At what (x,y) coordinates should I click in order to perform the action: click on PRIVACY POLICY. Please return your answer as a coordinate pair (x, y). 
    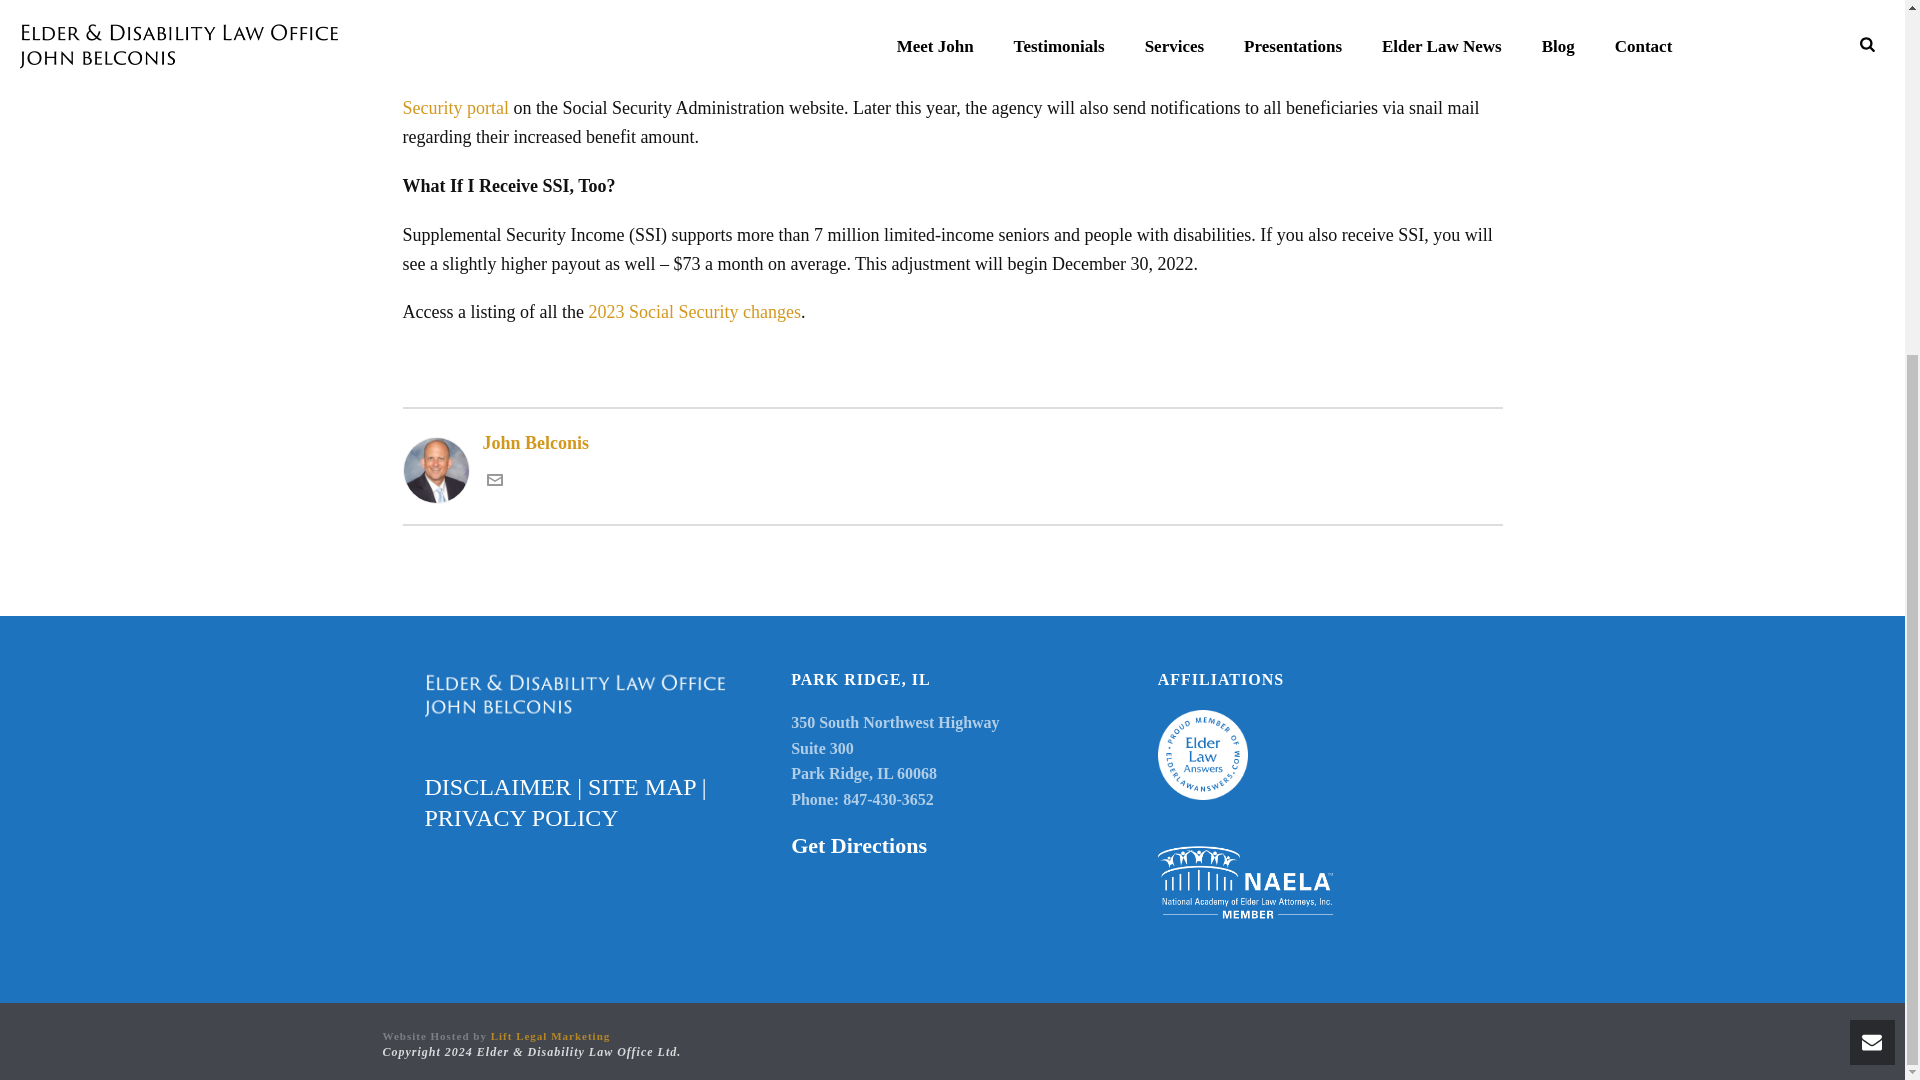
    Looking at the image, I should click on (521, 817).